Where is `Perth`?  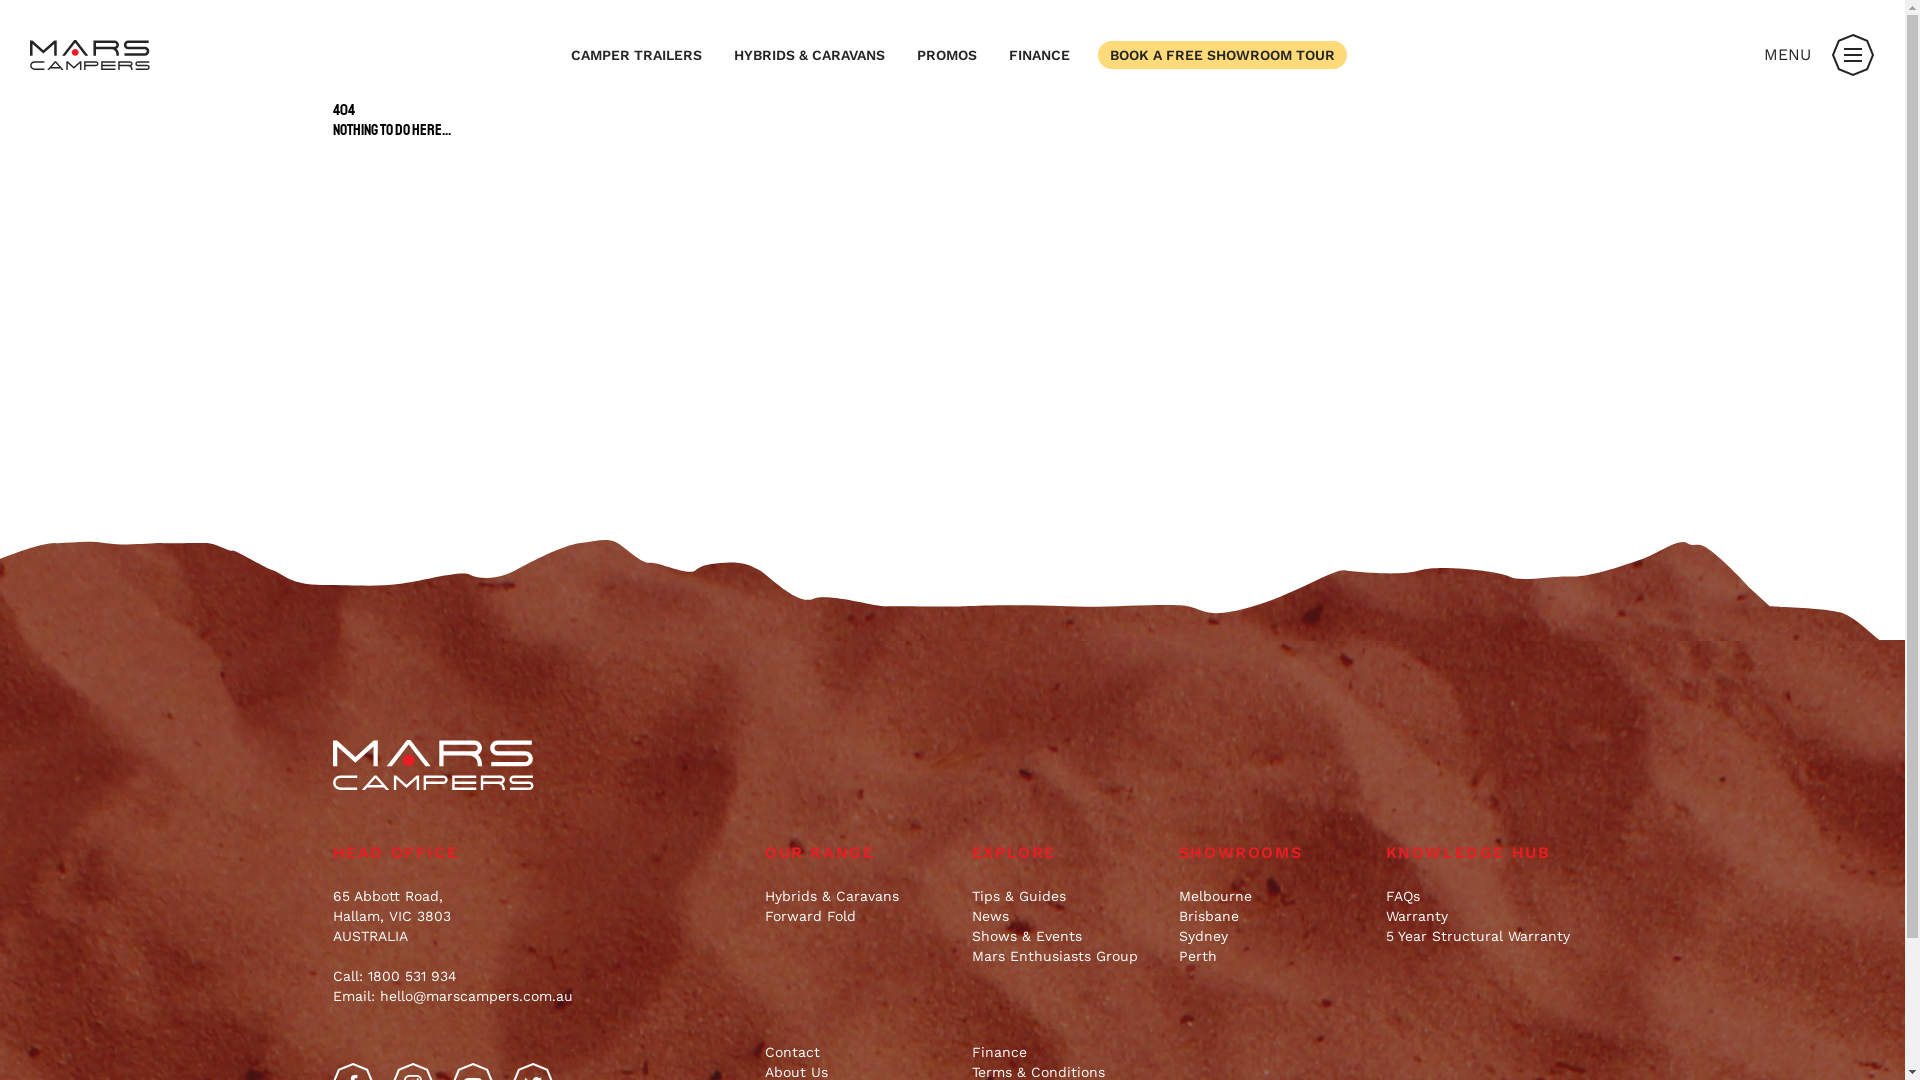
Perth is located at coordinates (1272, 956).